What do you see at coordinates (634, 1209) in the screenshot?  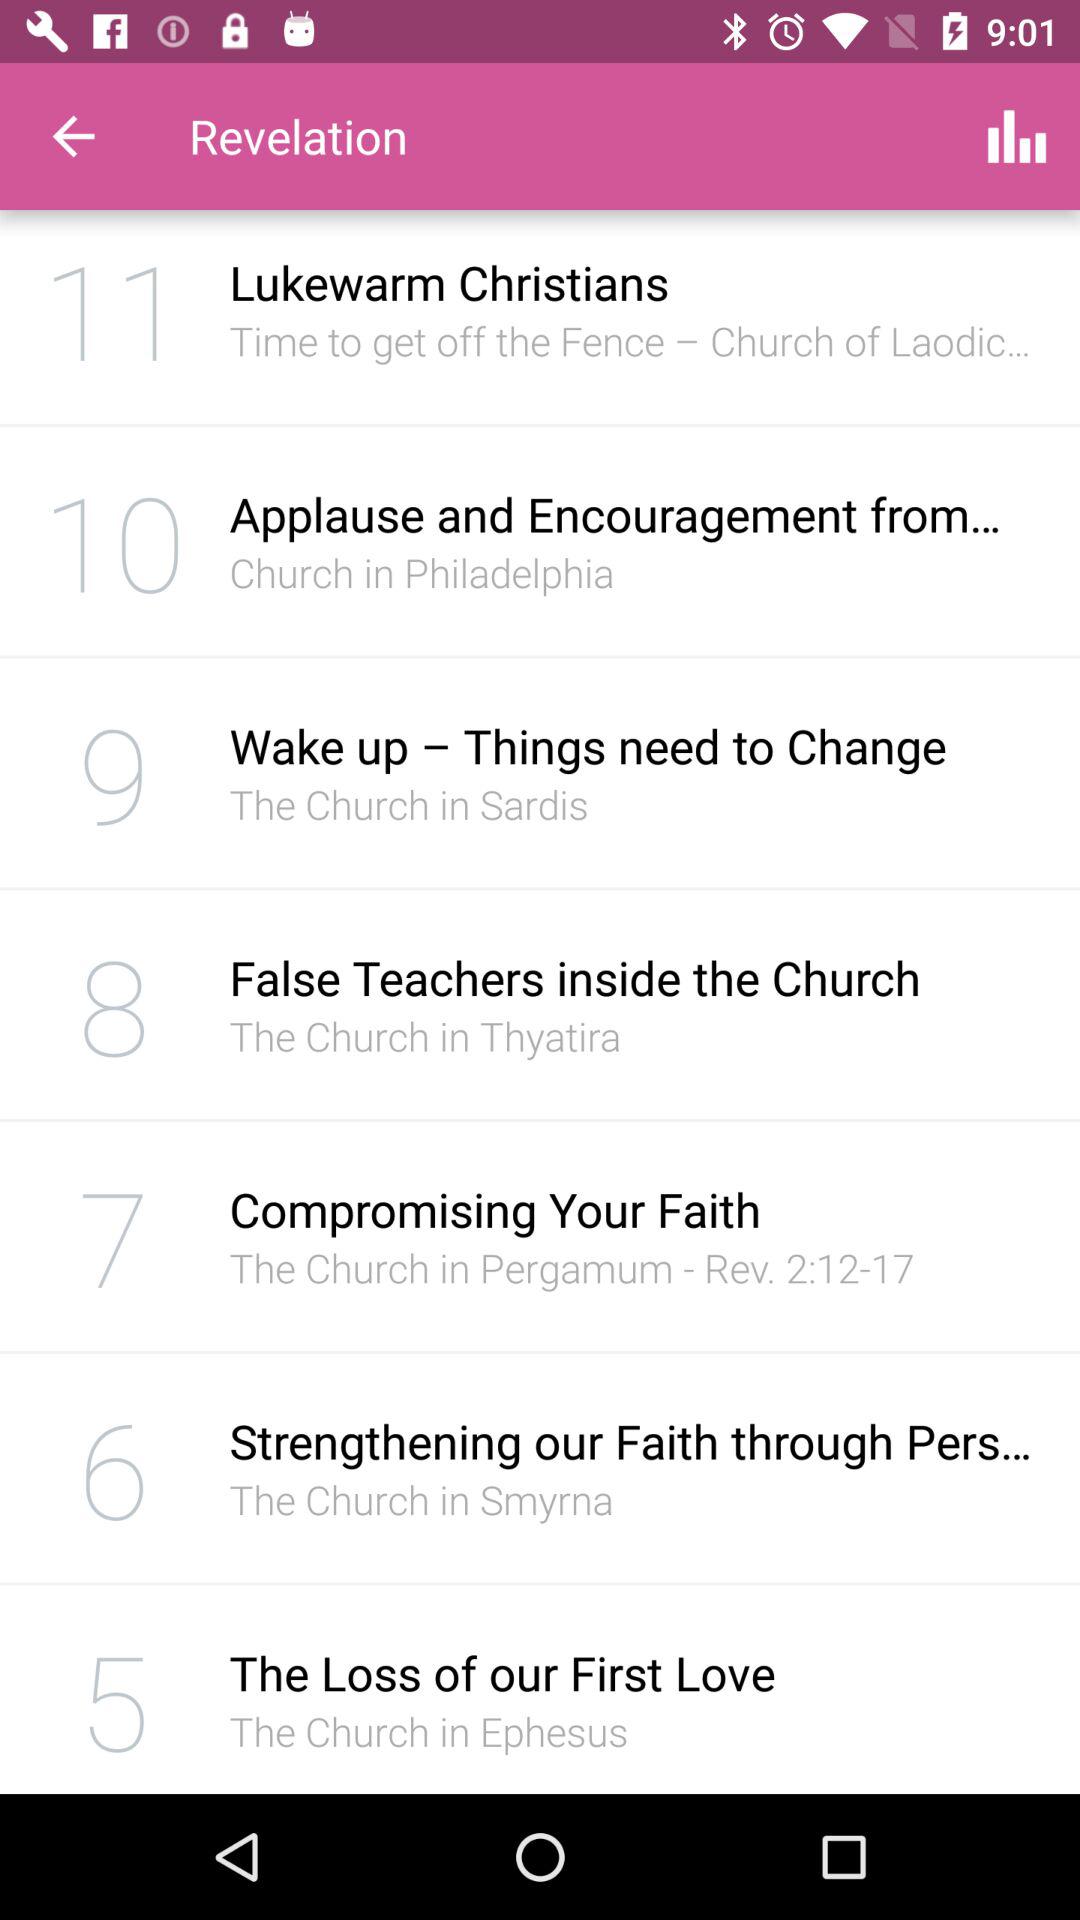 I see `turn on the item below the church in icon` at bounding box center [634, 1209].